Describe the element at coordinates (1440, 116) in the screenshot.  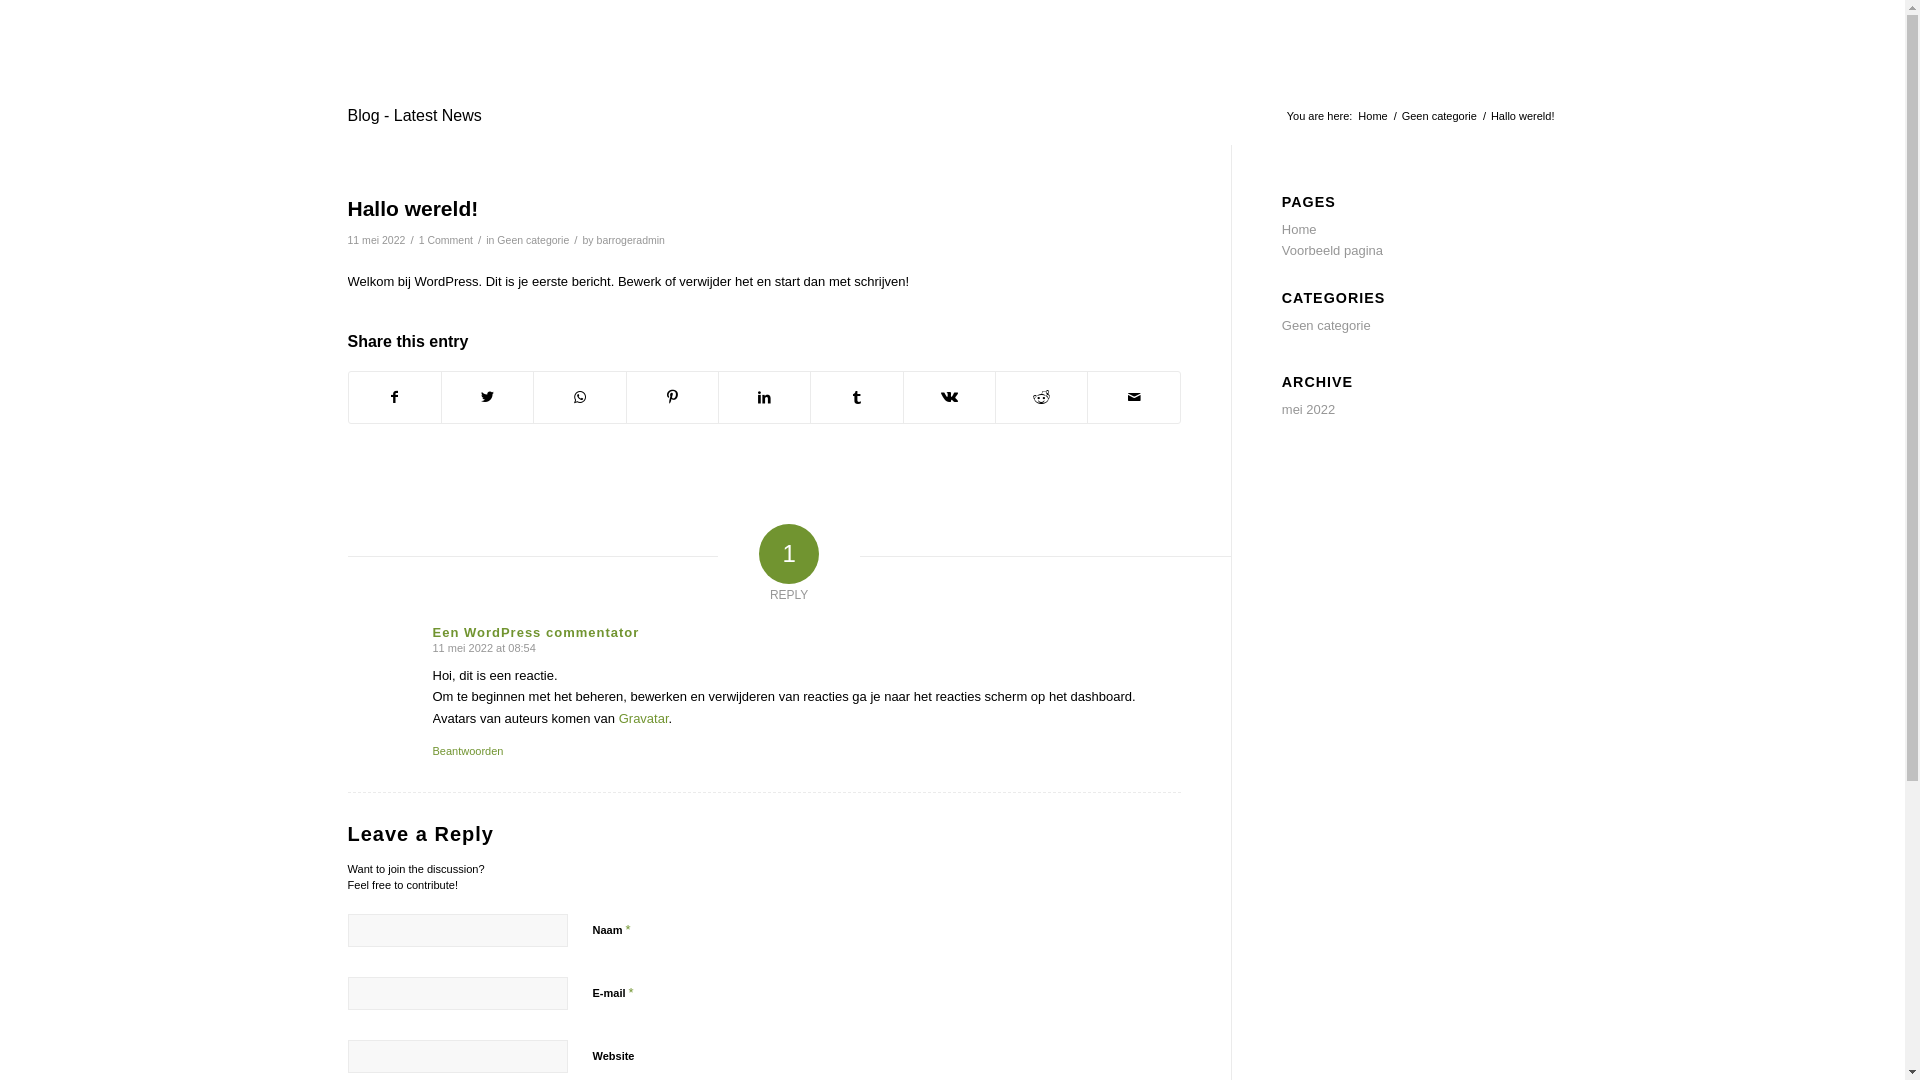
I see `Geen categorie` at that location.